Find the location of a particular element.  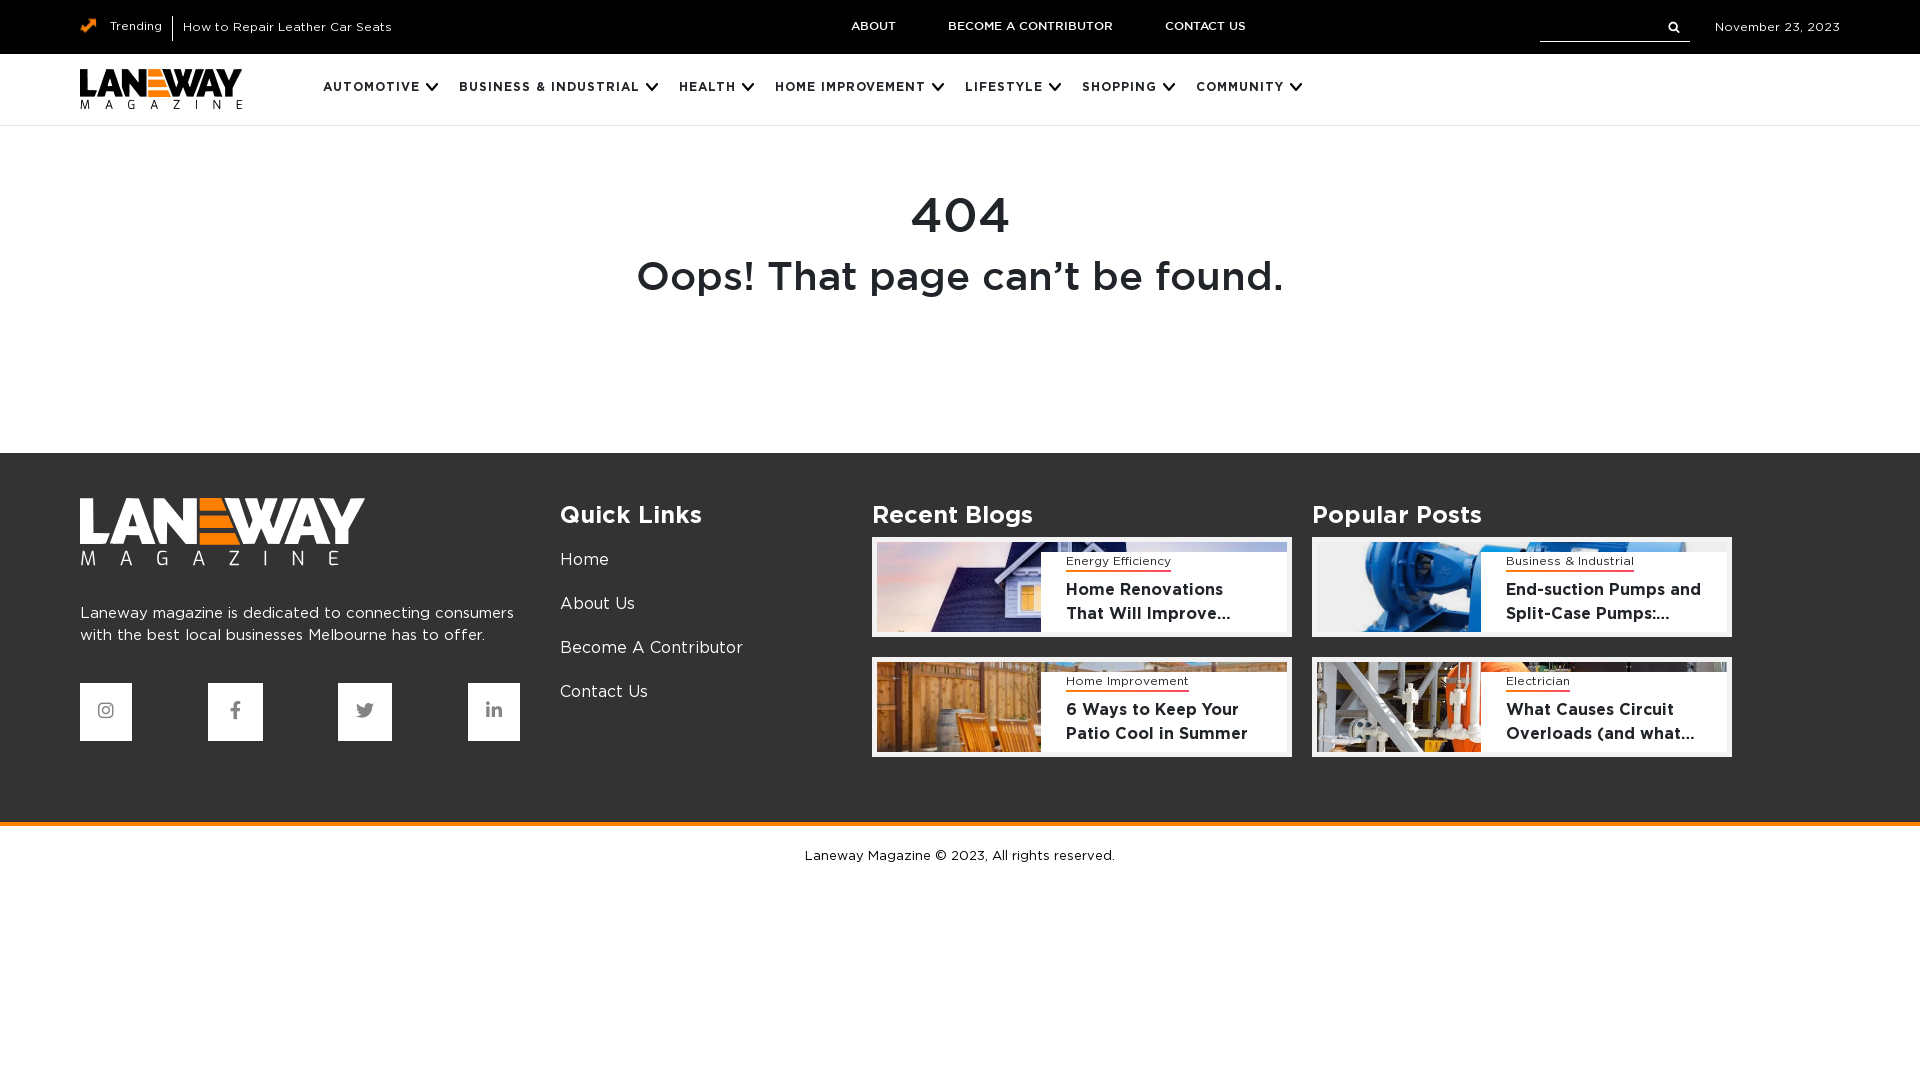

Energy Efficiency is located at coordinates (1118, 562).